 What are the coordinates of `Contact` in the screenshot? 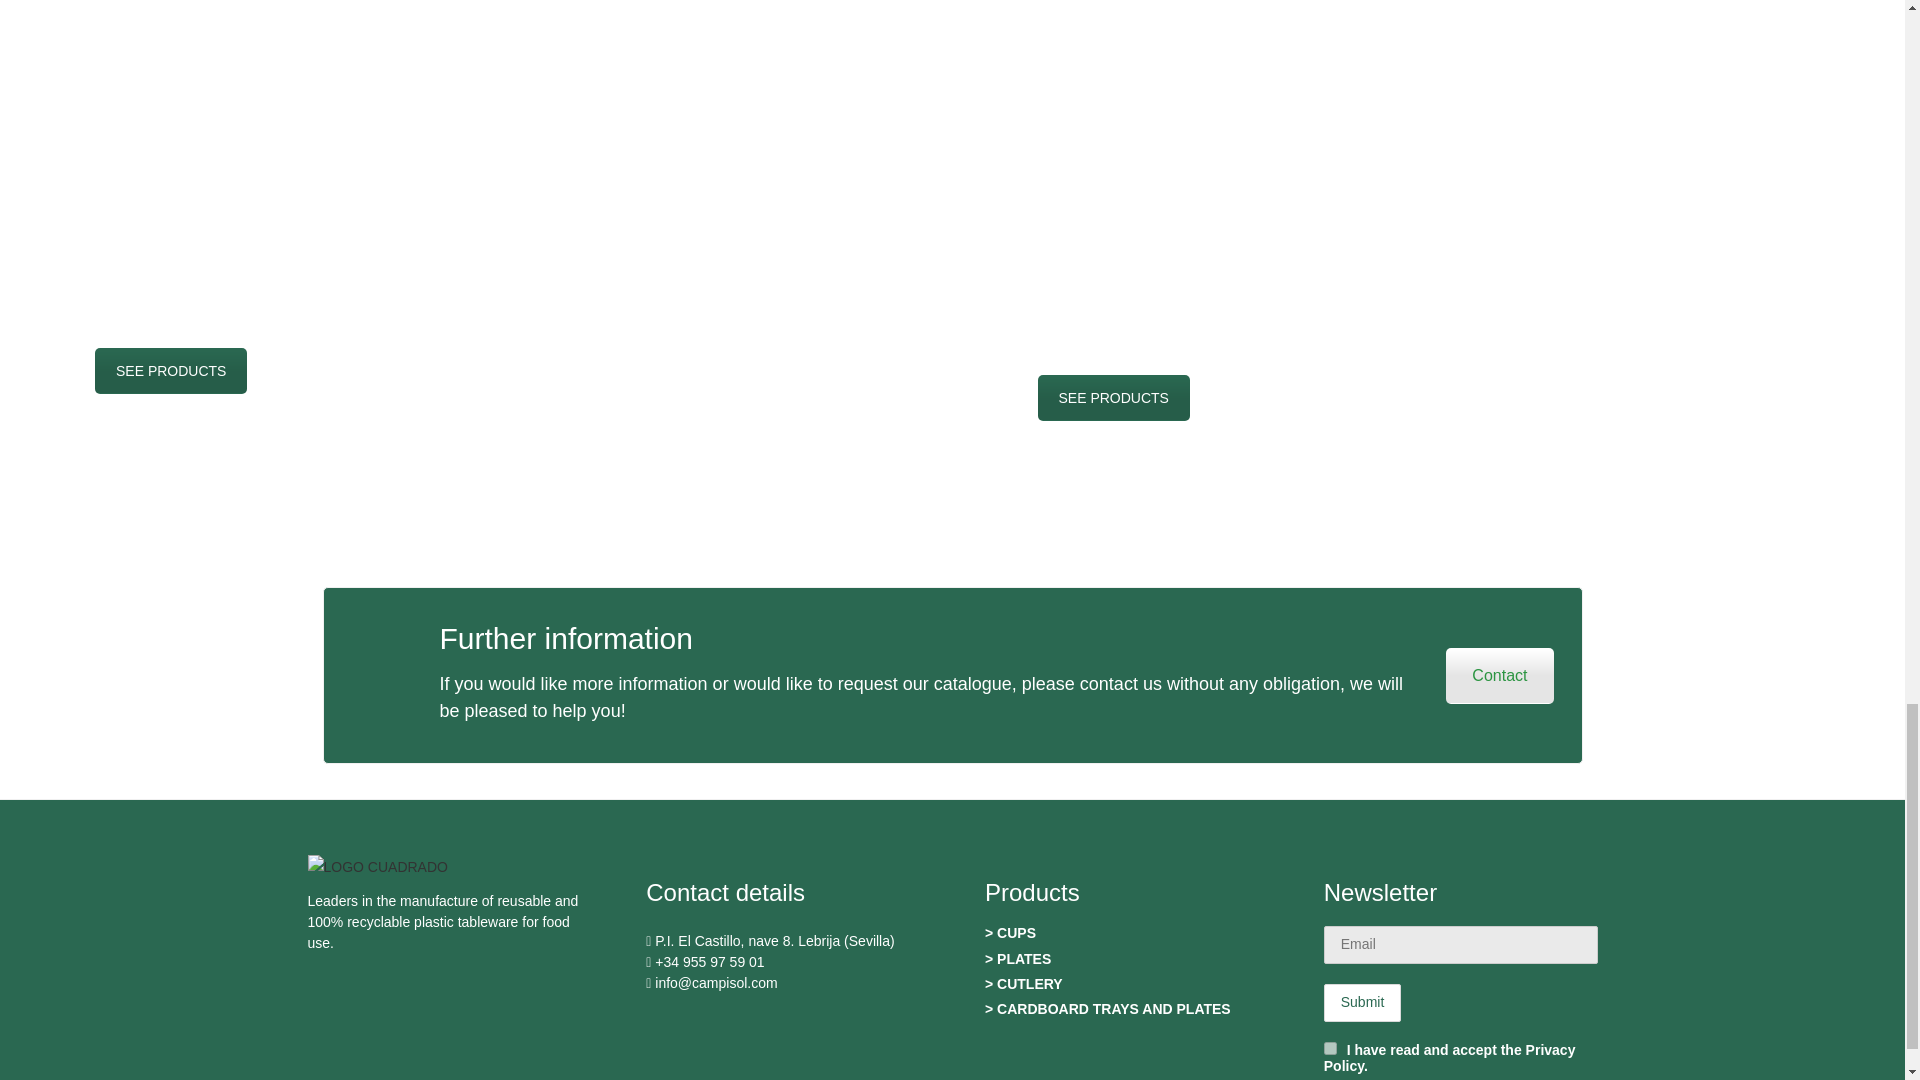 It's located at (1499, 676).